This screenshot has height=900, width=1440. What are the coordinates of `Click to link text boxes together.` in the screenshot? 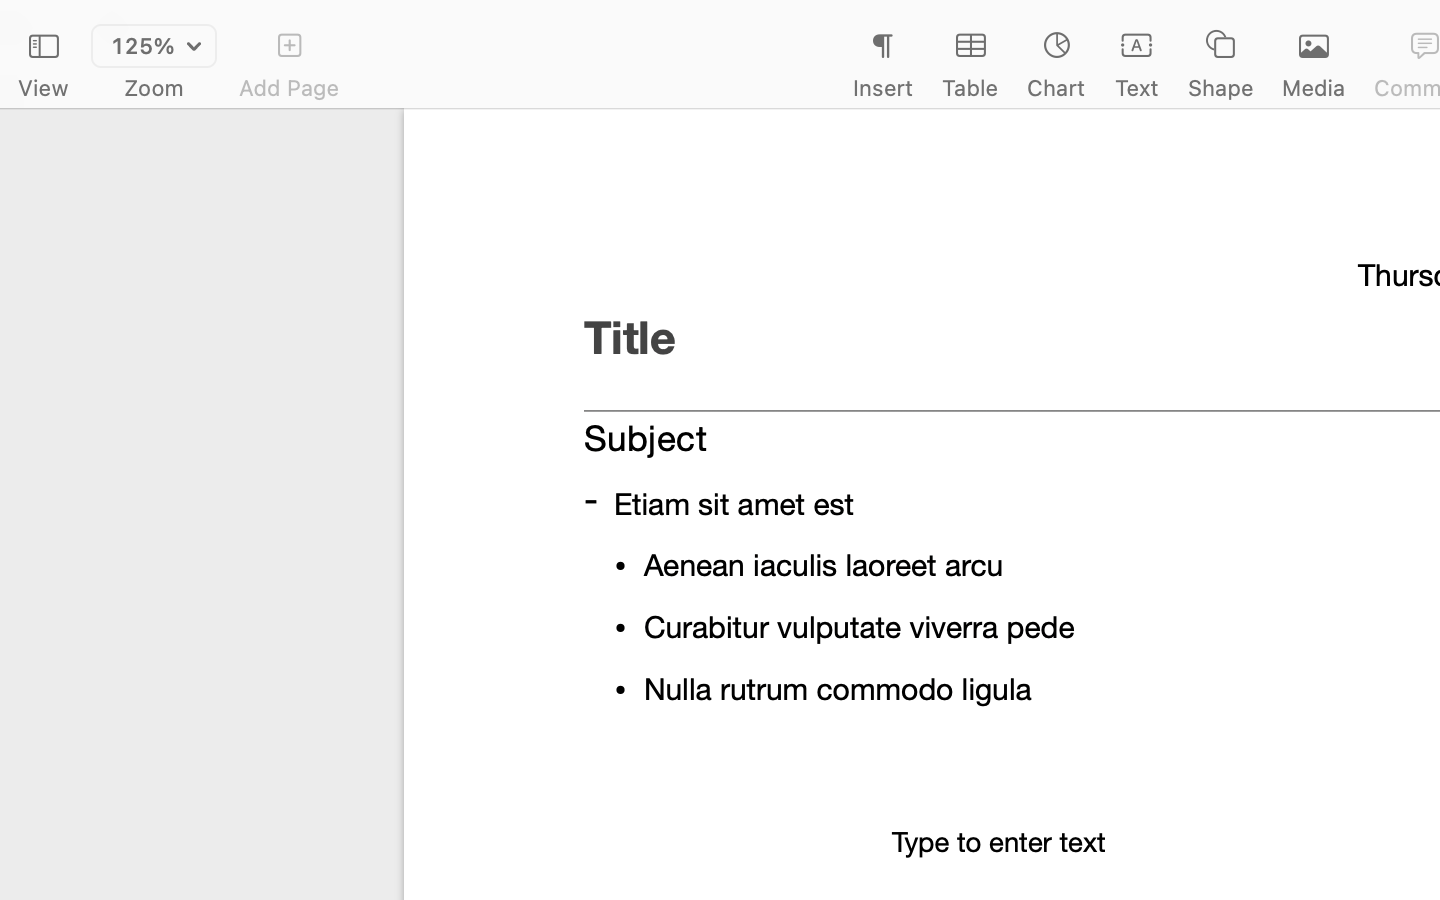 It's located at (1168, 590).